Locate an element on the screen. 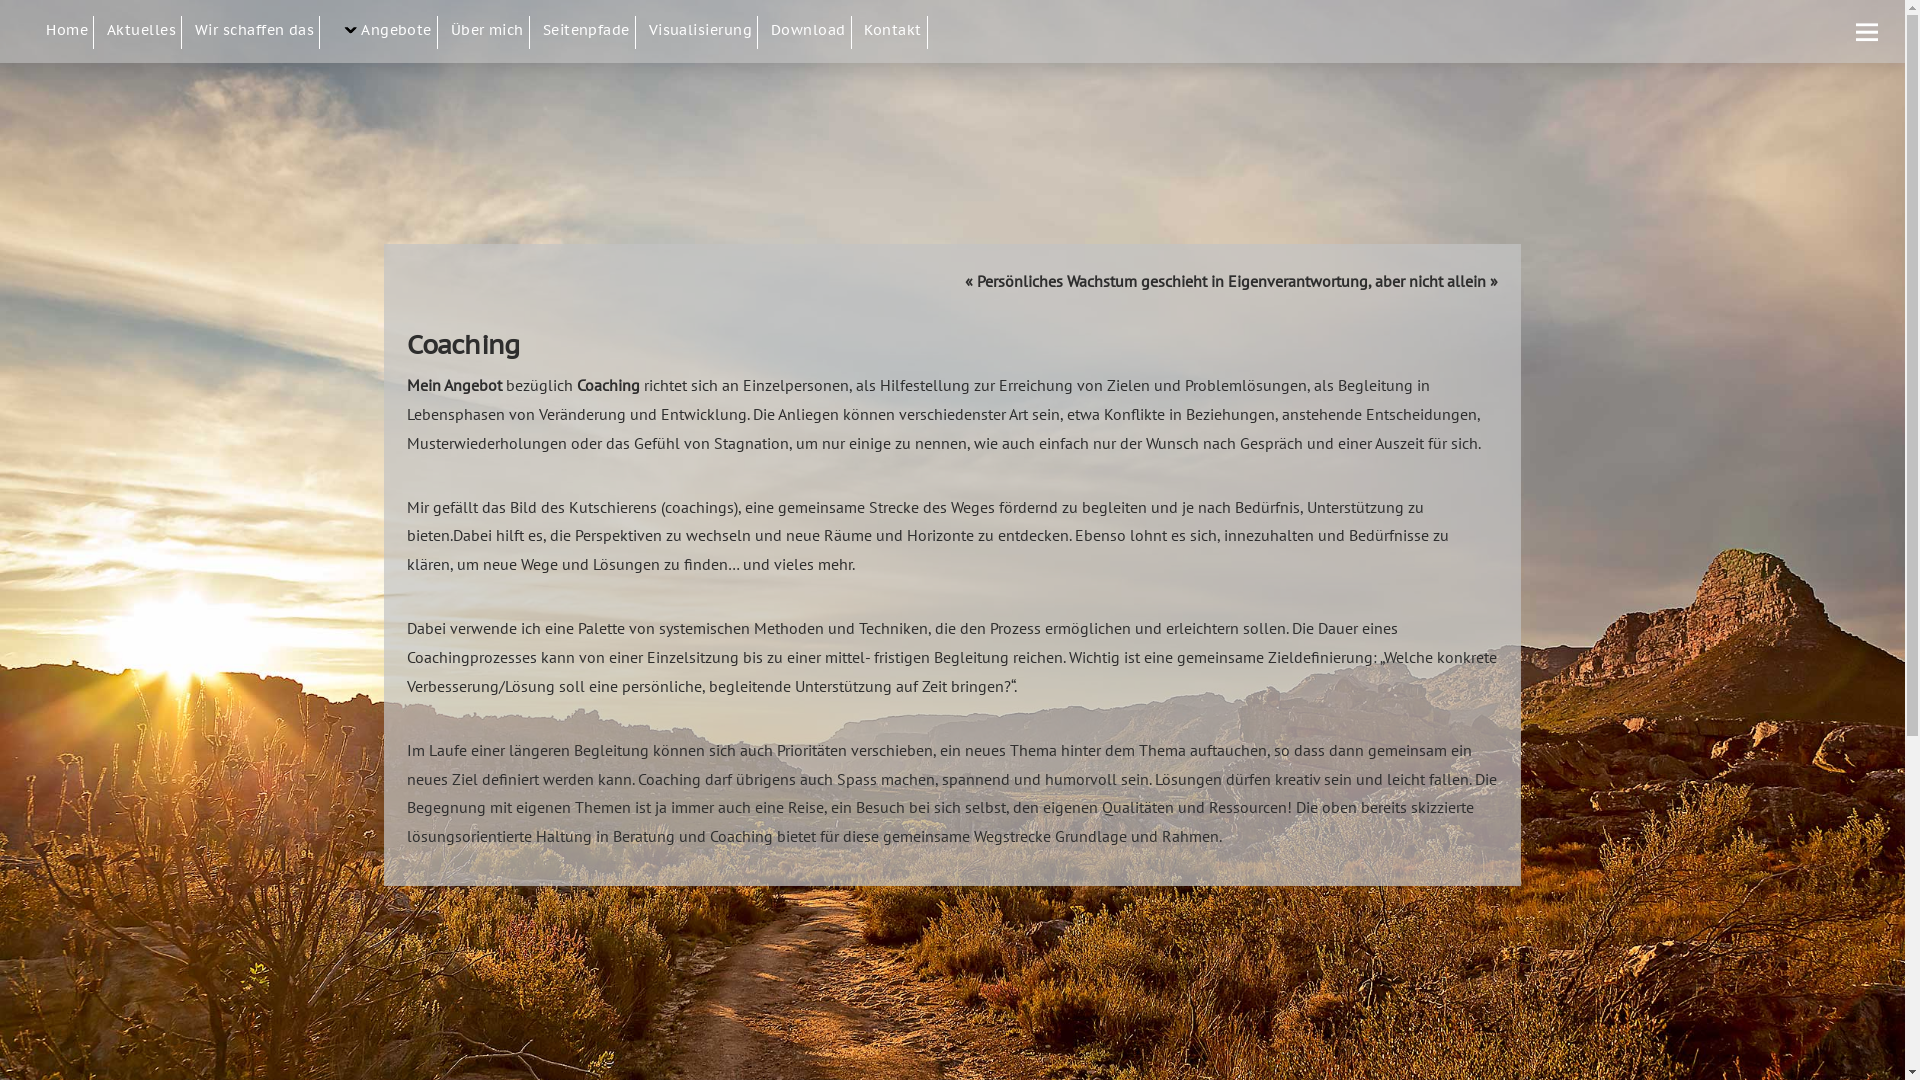  Prozessbegleitung und Beratung is located at coordinates (296, 74).